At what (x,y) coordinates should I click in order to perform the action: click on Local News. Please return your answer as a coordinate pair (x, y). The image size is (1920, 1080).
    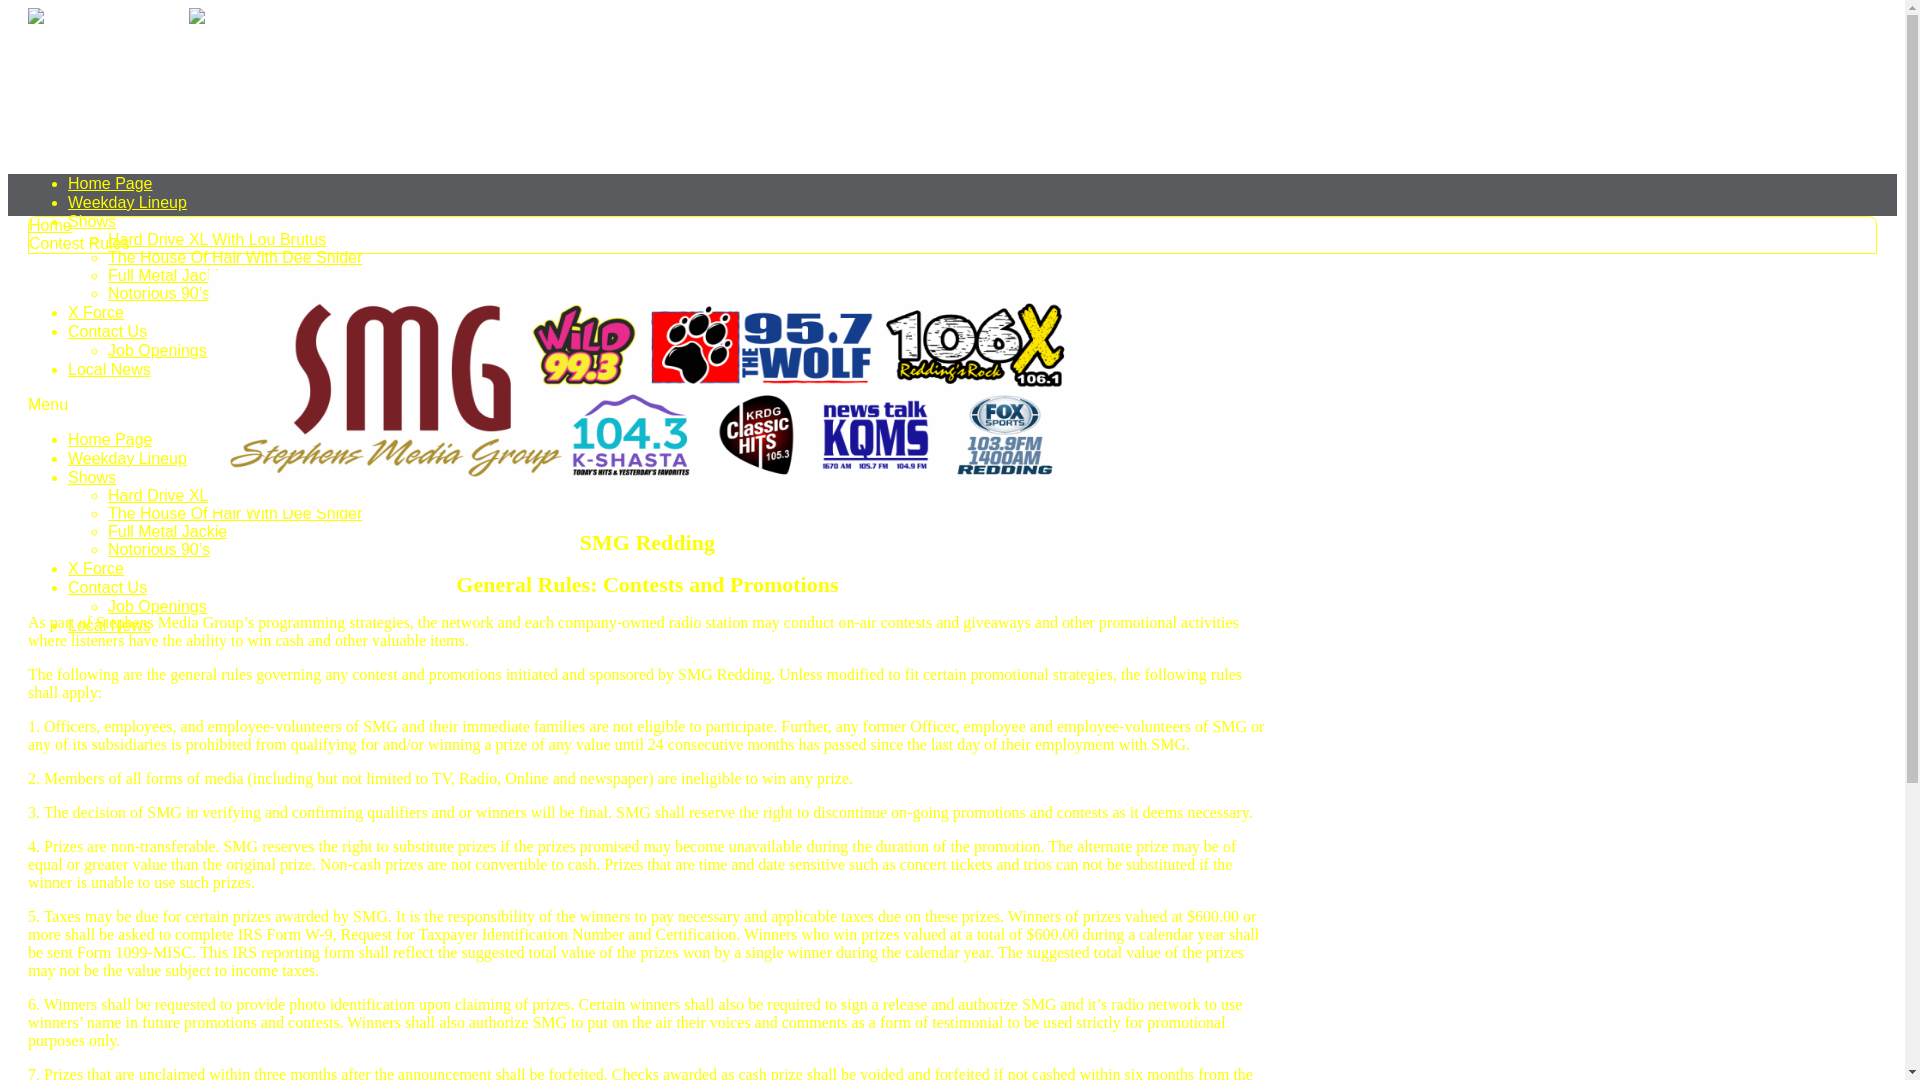
    Looking at the image, I should click on (110, 370).